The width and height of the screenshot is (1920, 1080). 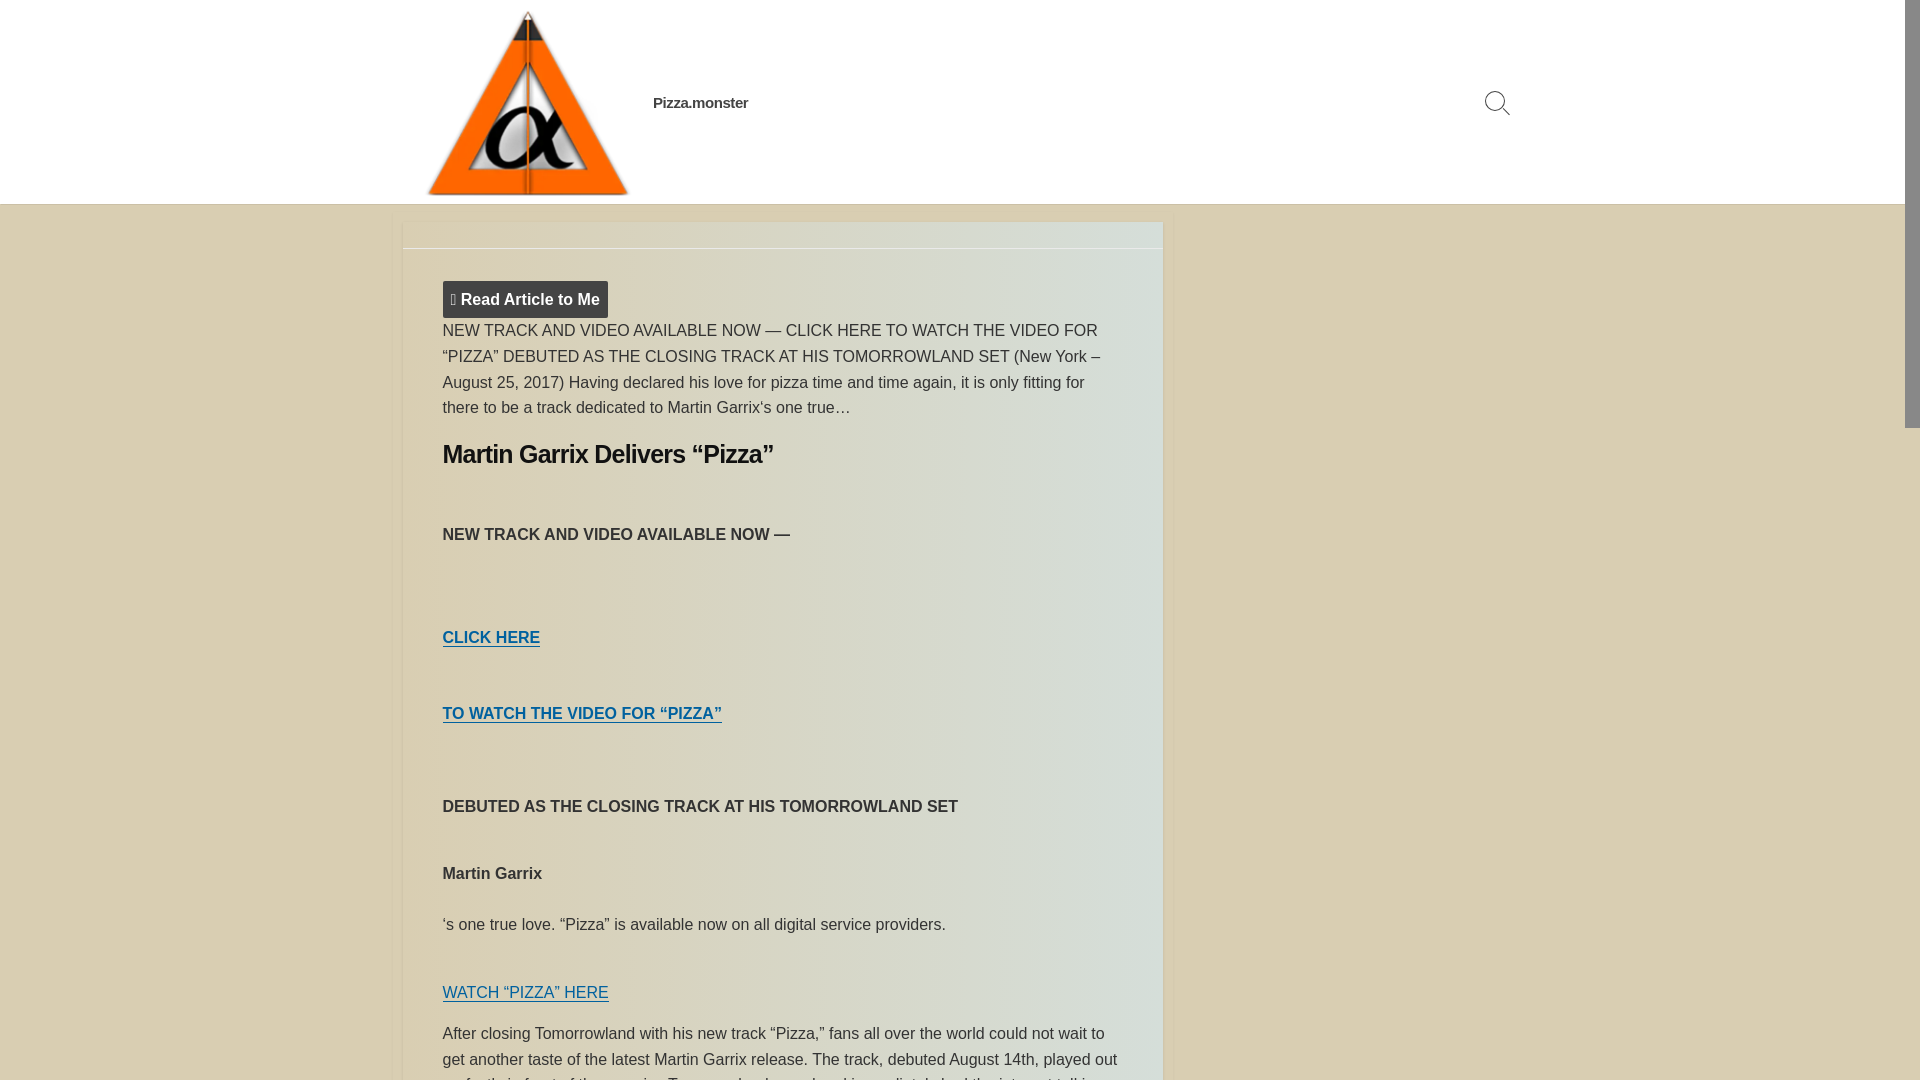 What do you see at coordinates (700, 102) in the screenshot?
I see `Pizza.monster` at bounding box center [700, 102].